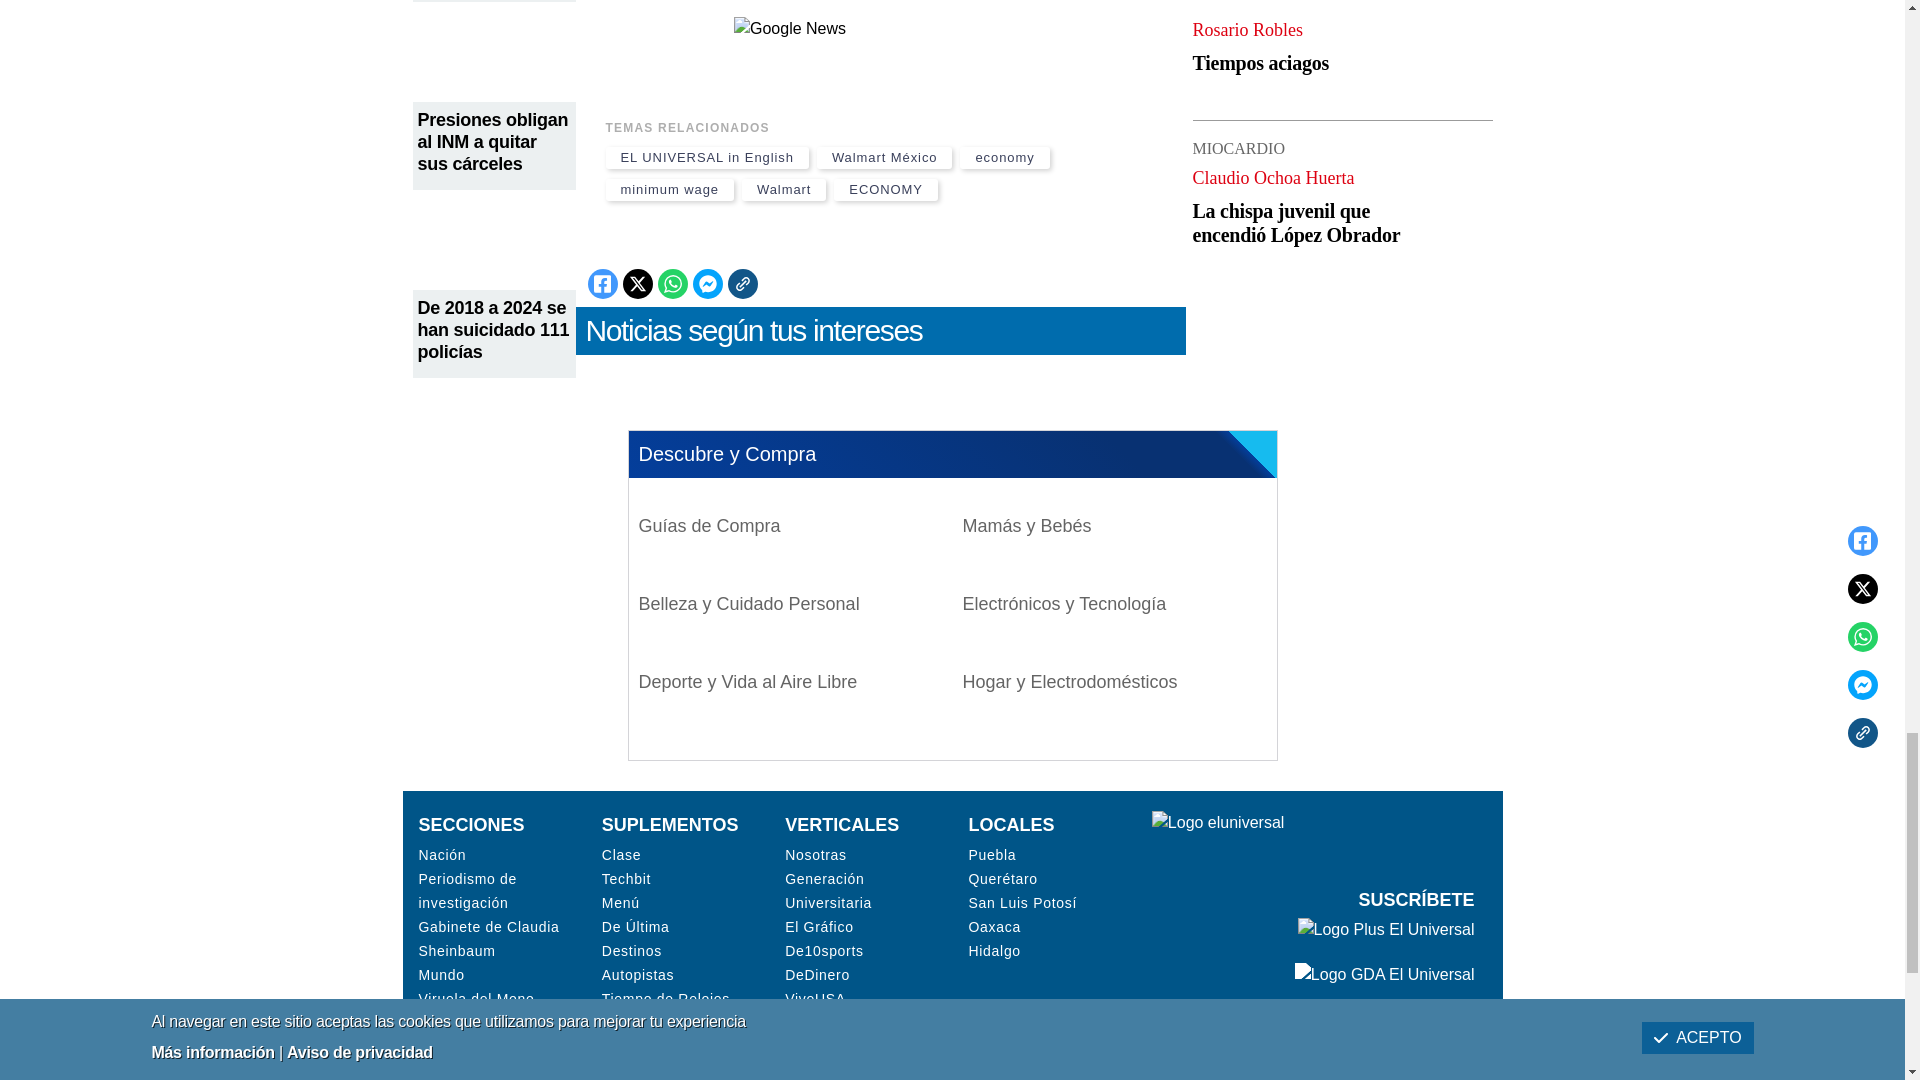 The width and height of the screenshot is (1920, 1080). Describe the element at coordinates (637, 284) in the screenshot. I see `Compartir en X` at that location.